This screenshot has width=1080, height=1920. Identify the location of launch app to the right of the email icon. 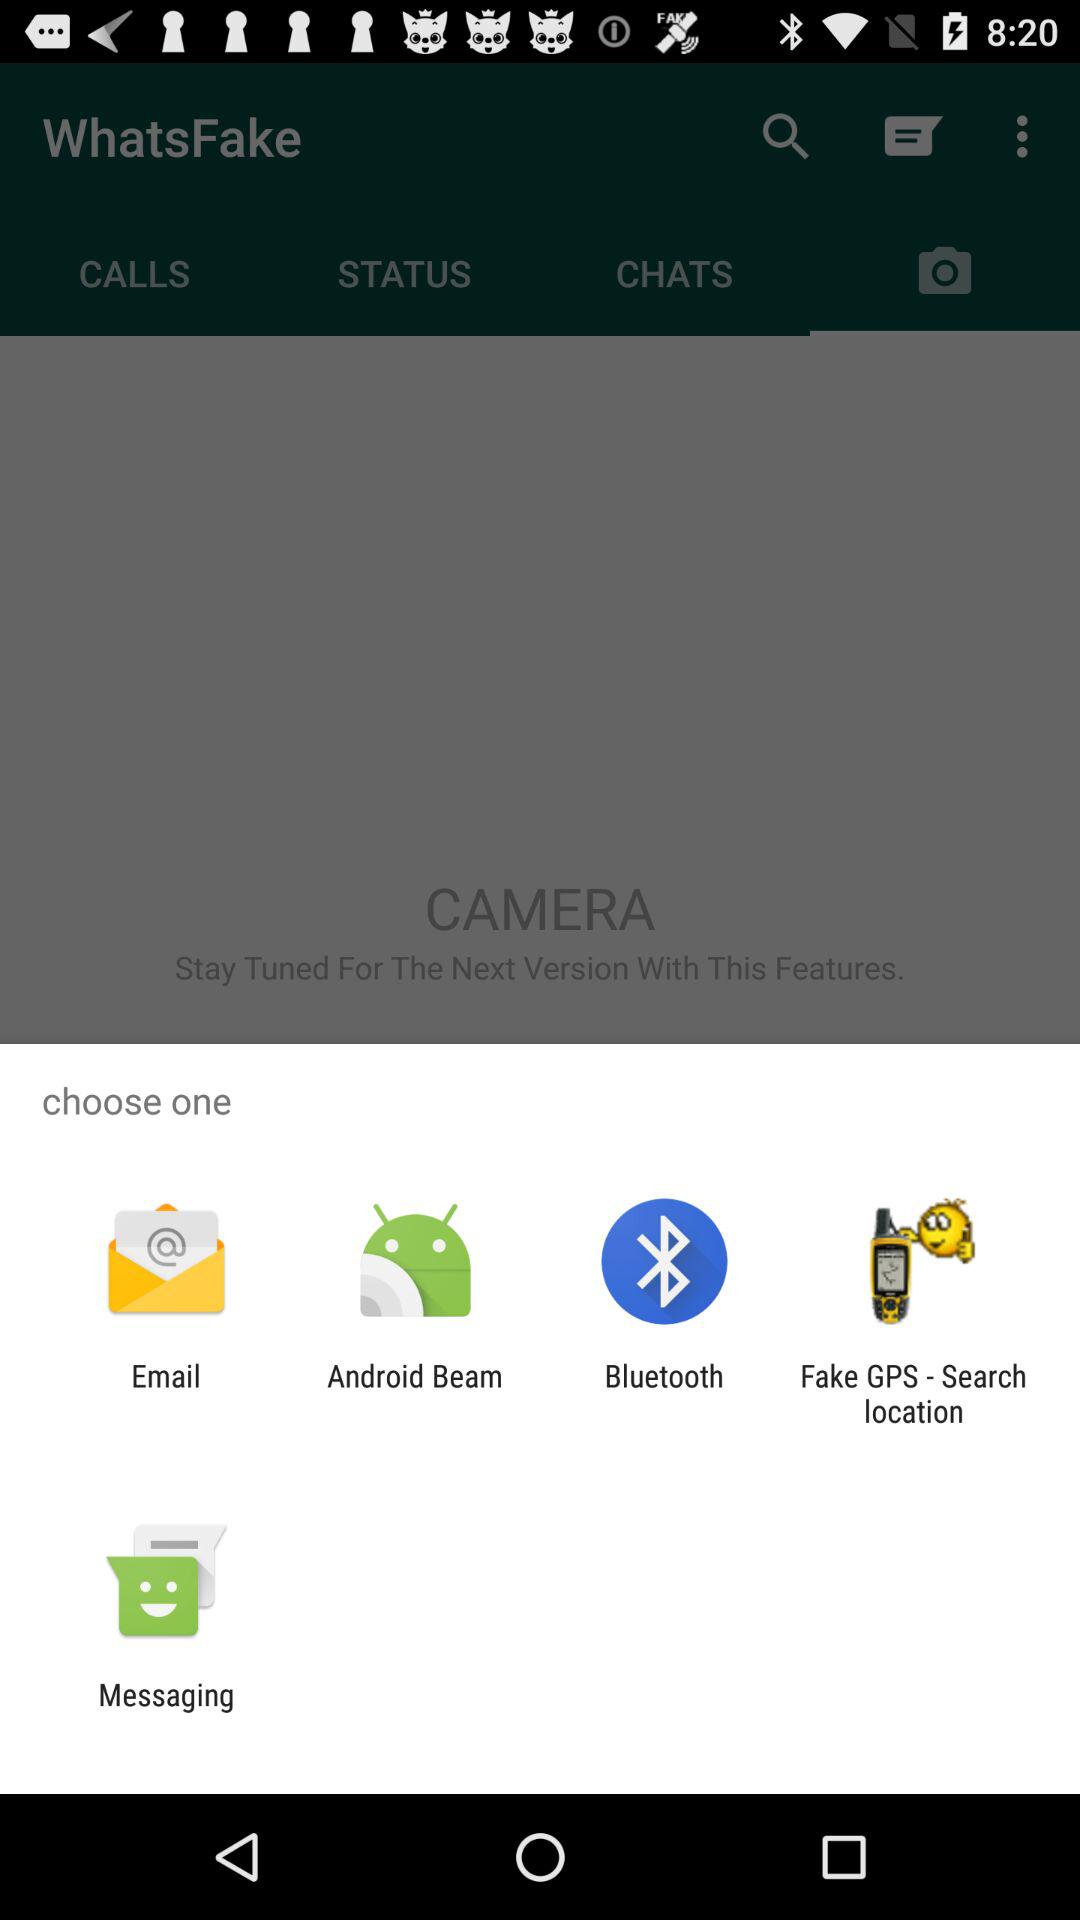
(414, 1393).